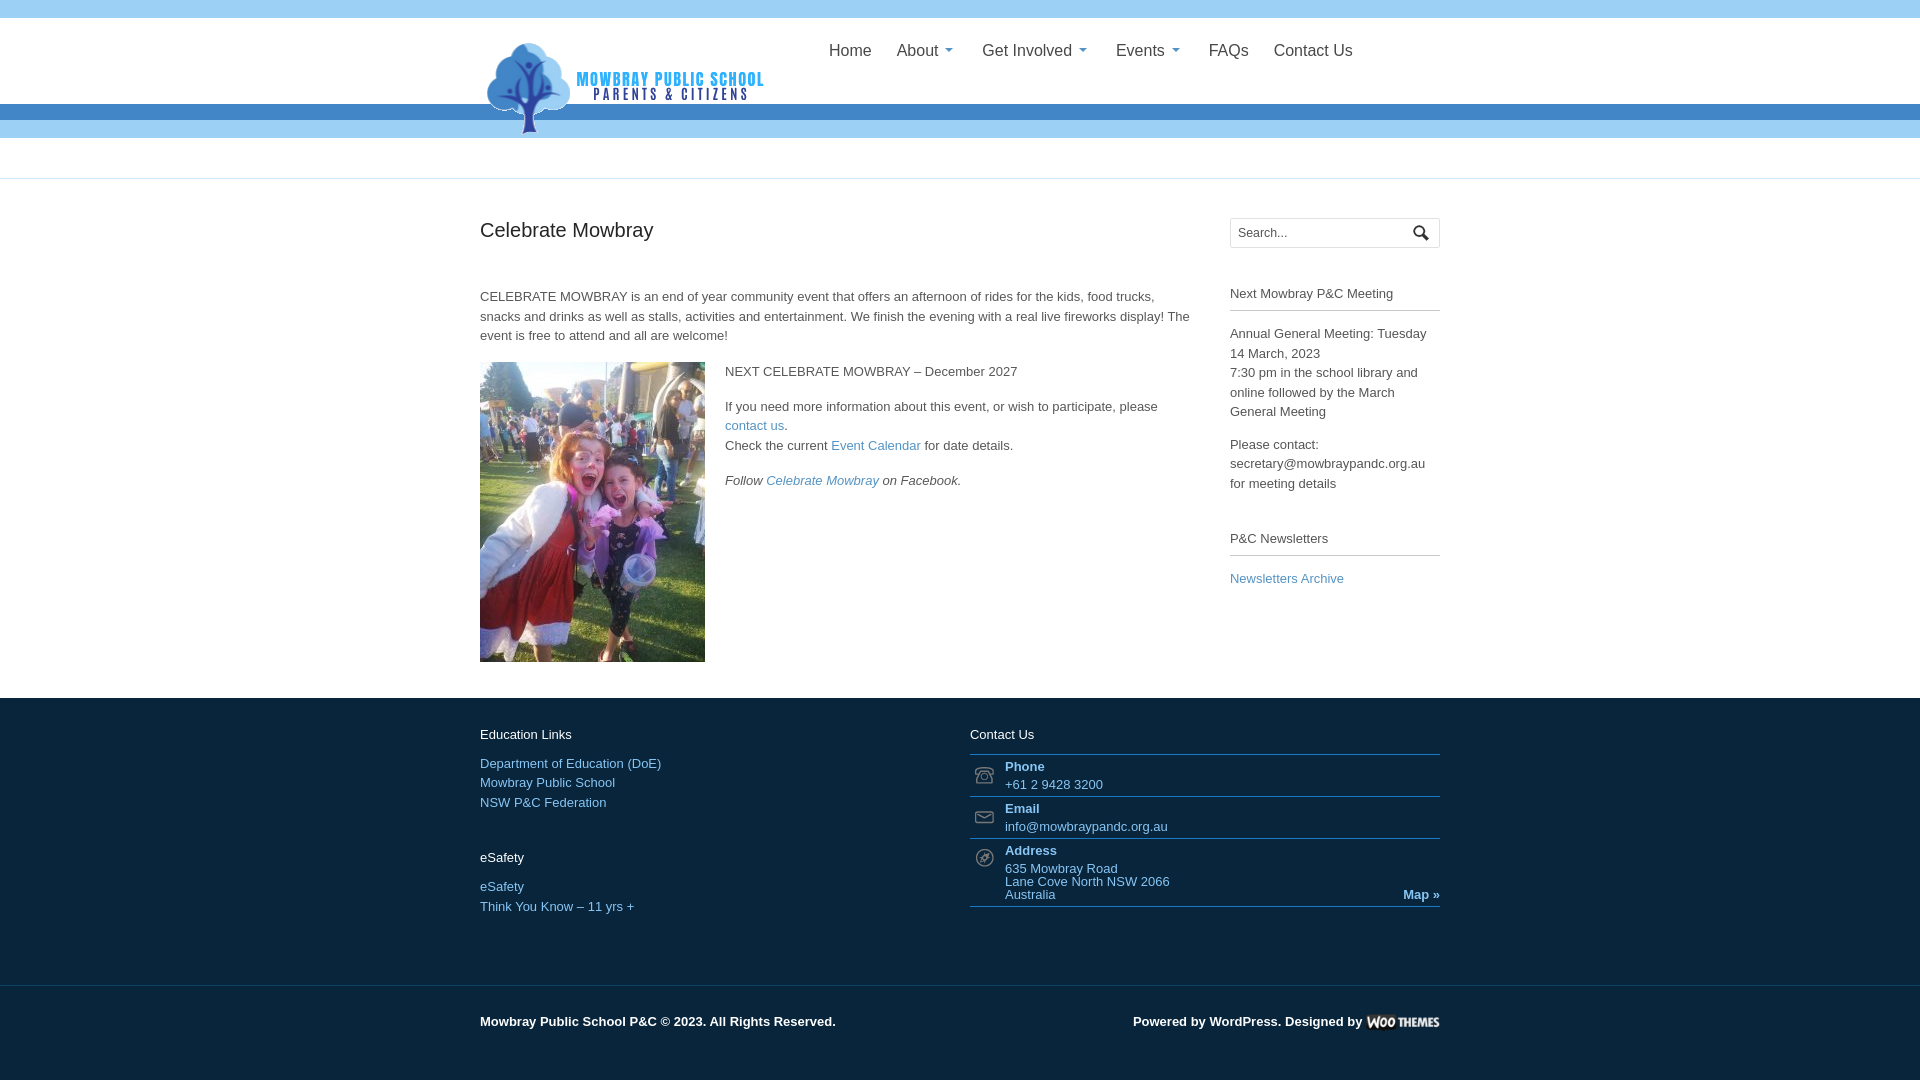  I want to click on contact us, so click(754, 426).